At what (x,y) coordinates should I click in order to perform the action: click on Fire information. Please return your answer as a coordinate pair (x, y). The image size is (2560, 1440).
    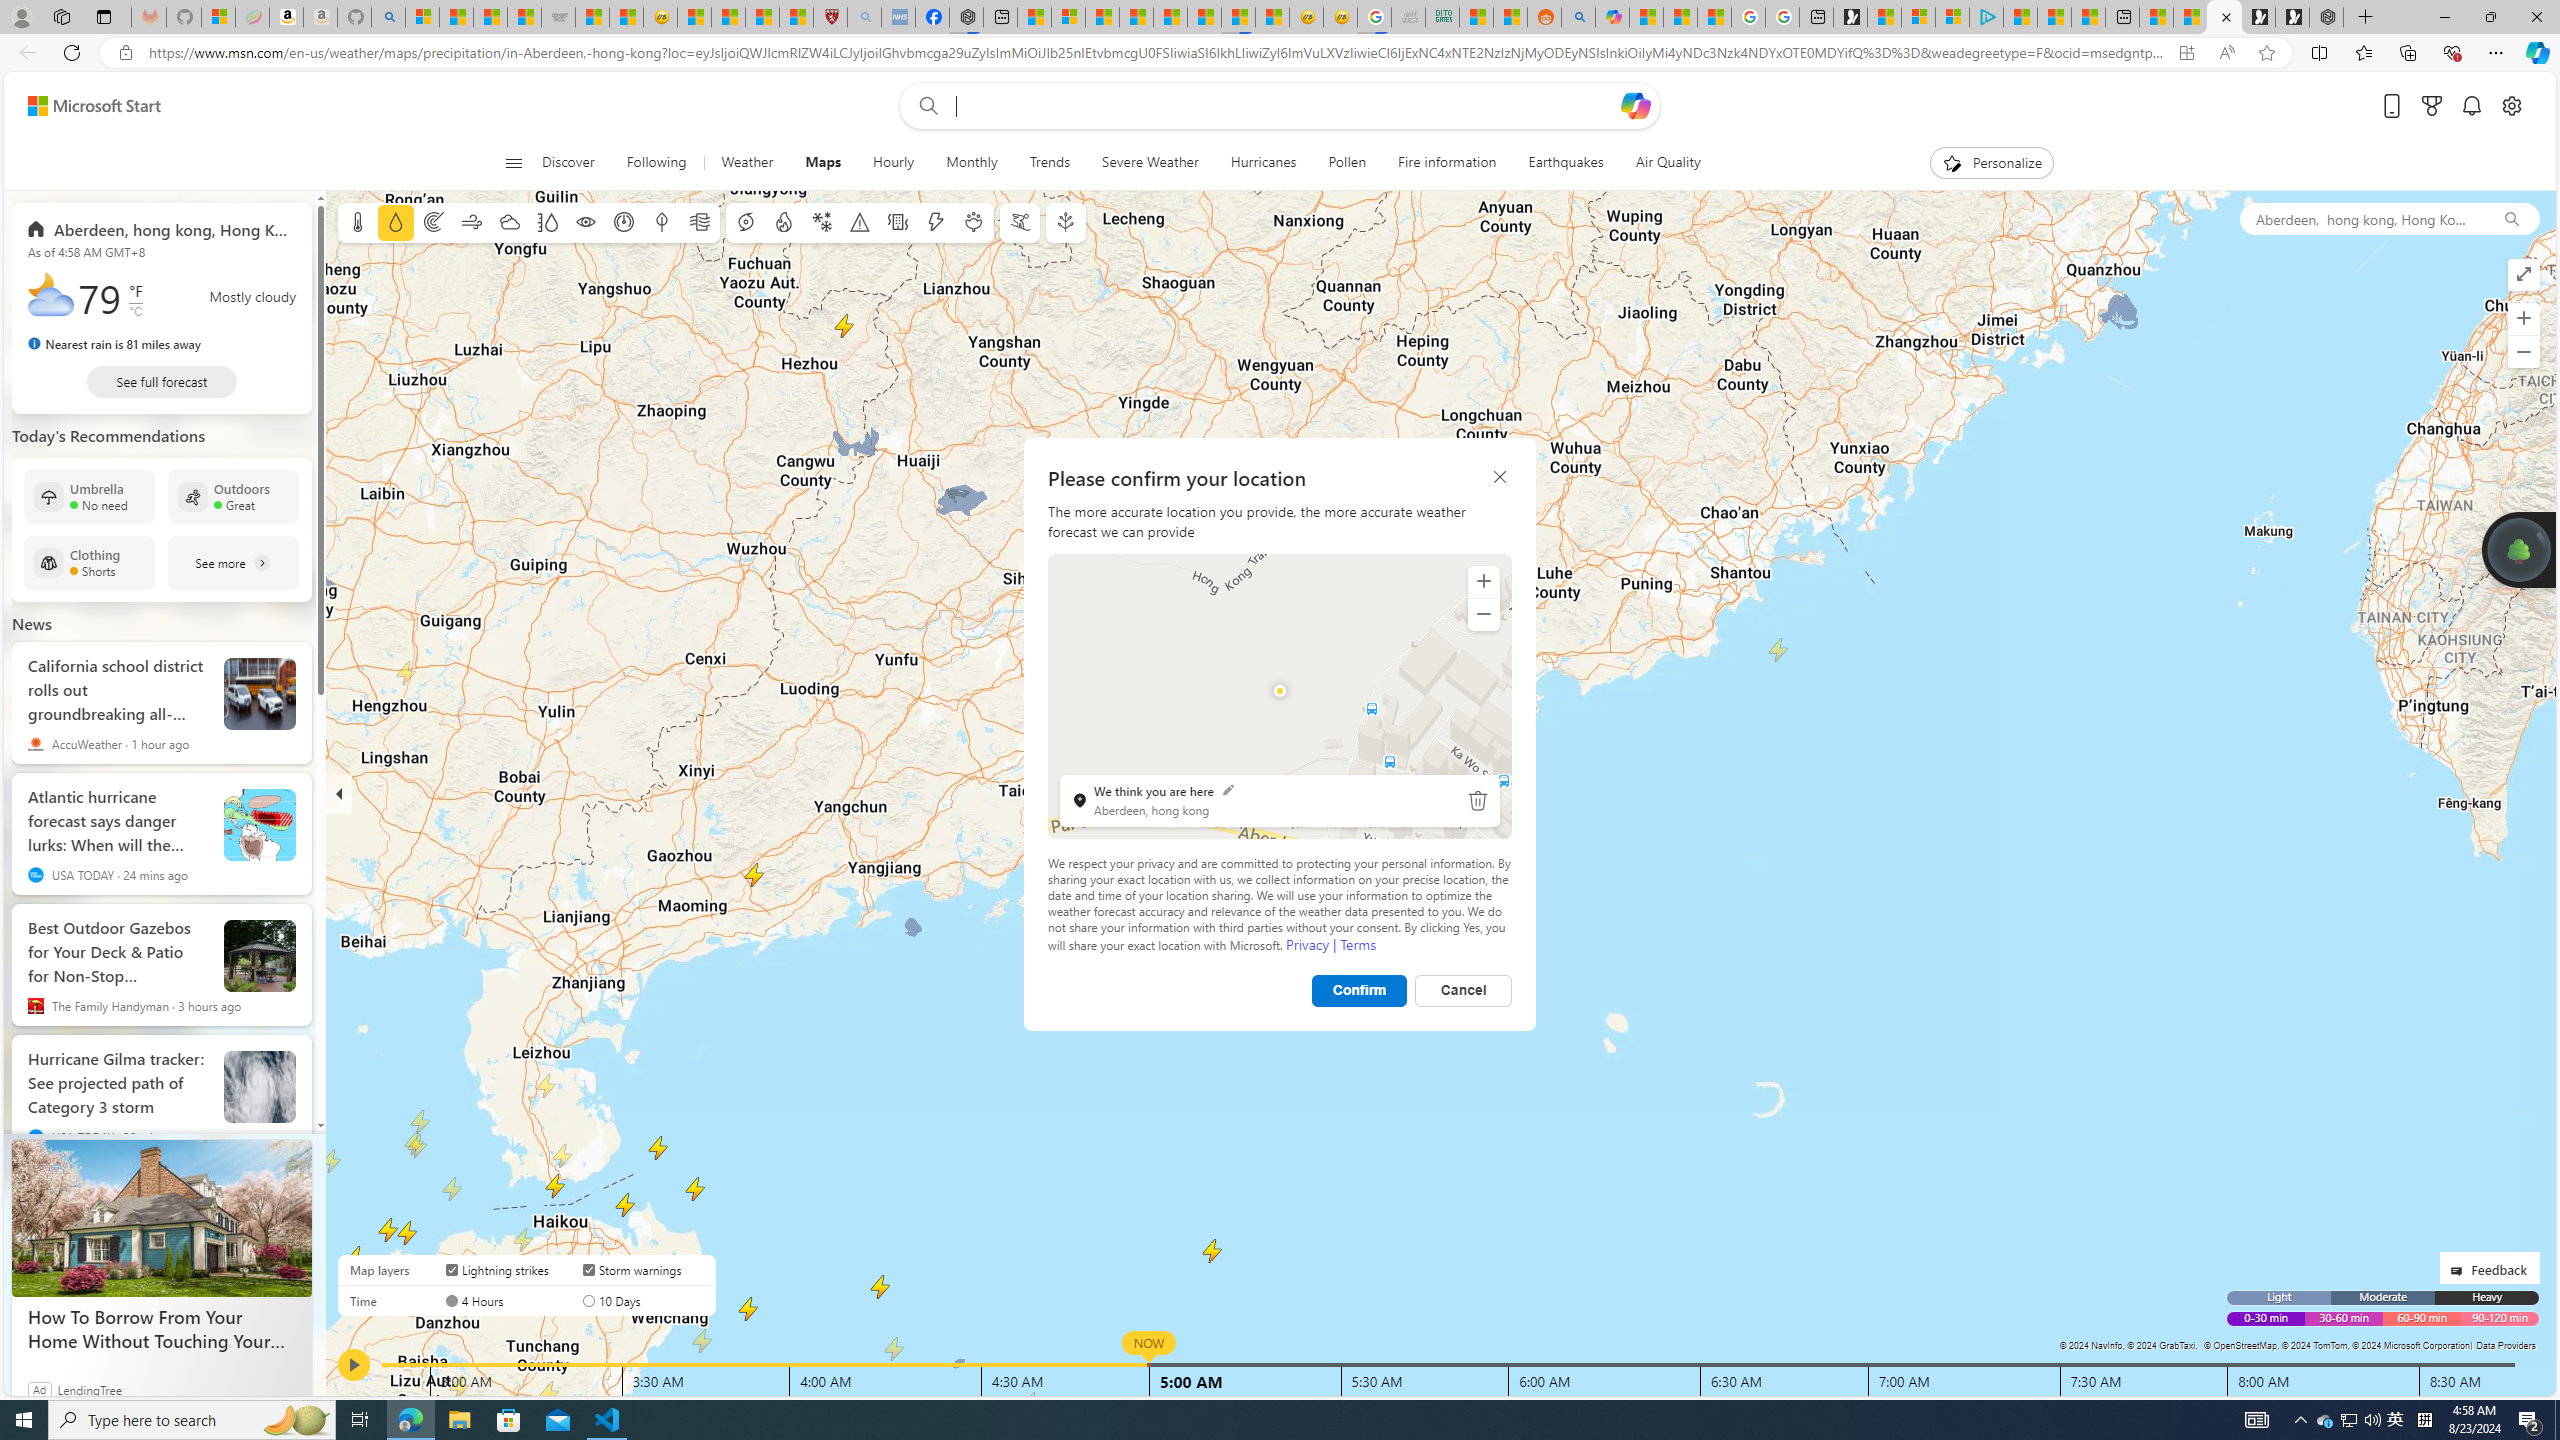
    Looking at the image, I should click on (1447, 163).